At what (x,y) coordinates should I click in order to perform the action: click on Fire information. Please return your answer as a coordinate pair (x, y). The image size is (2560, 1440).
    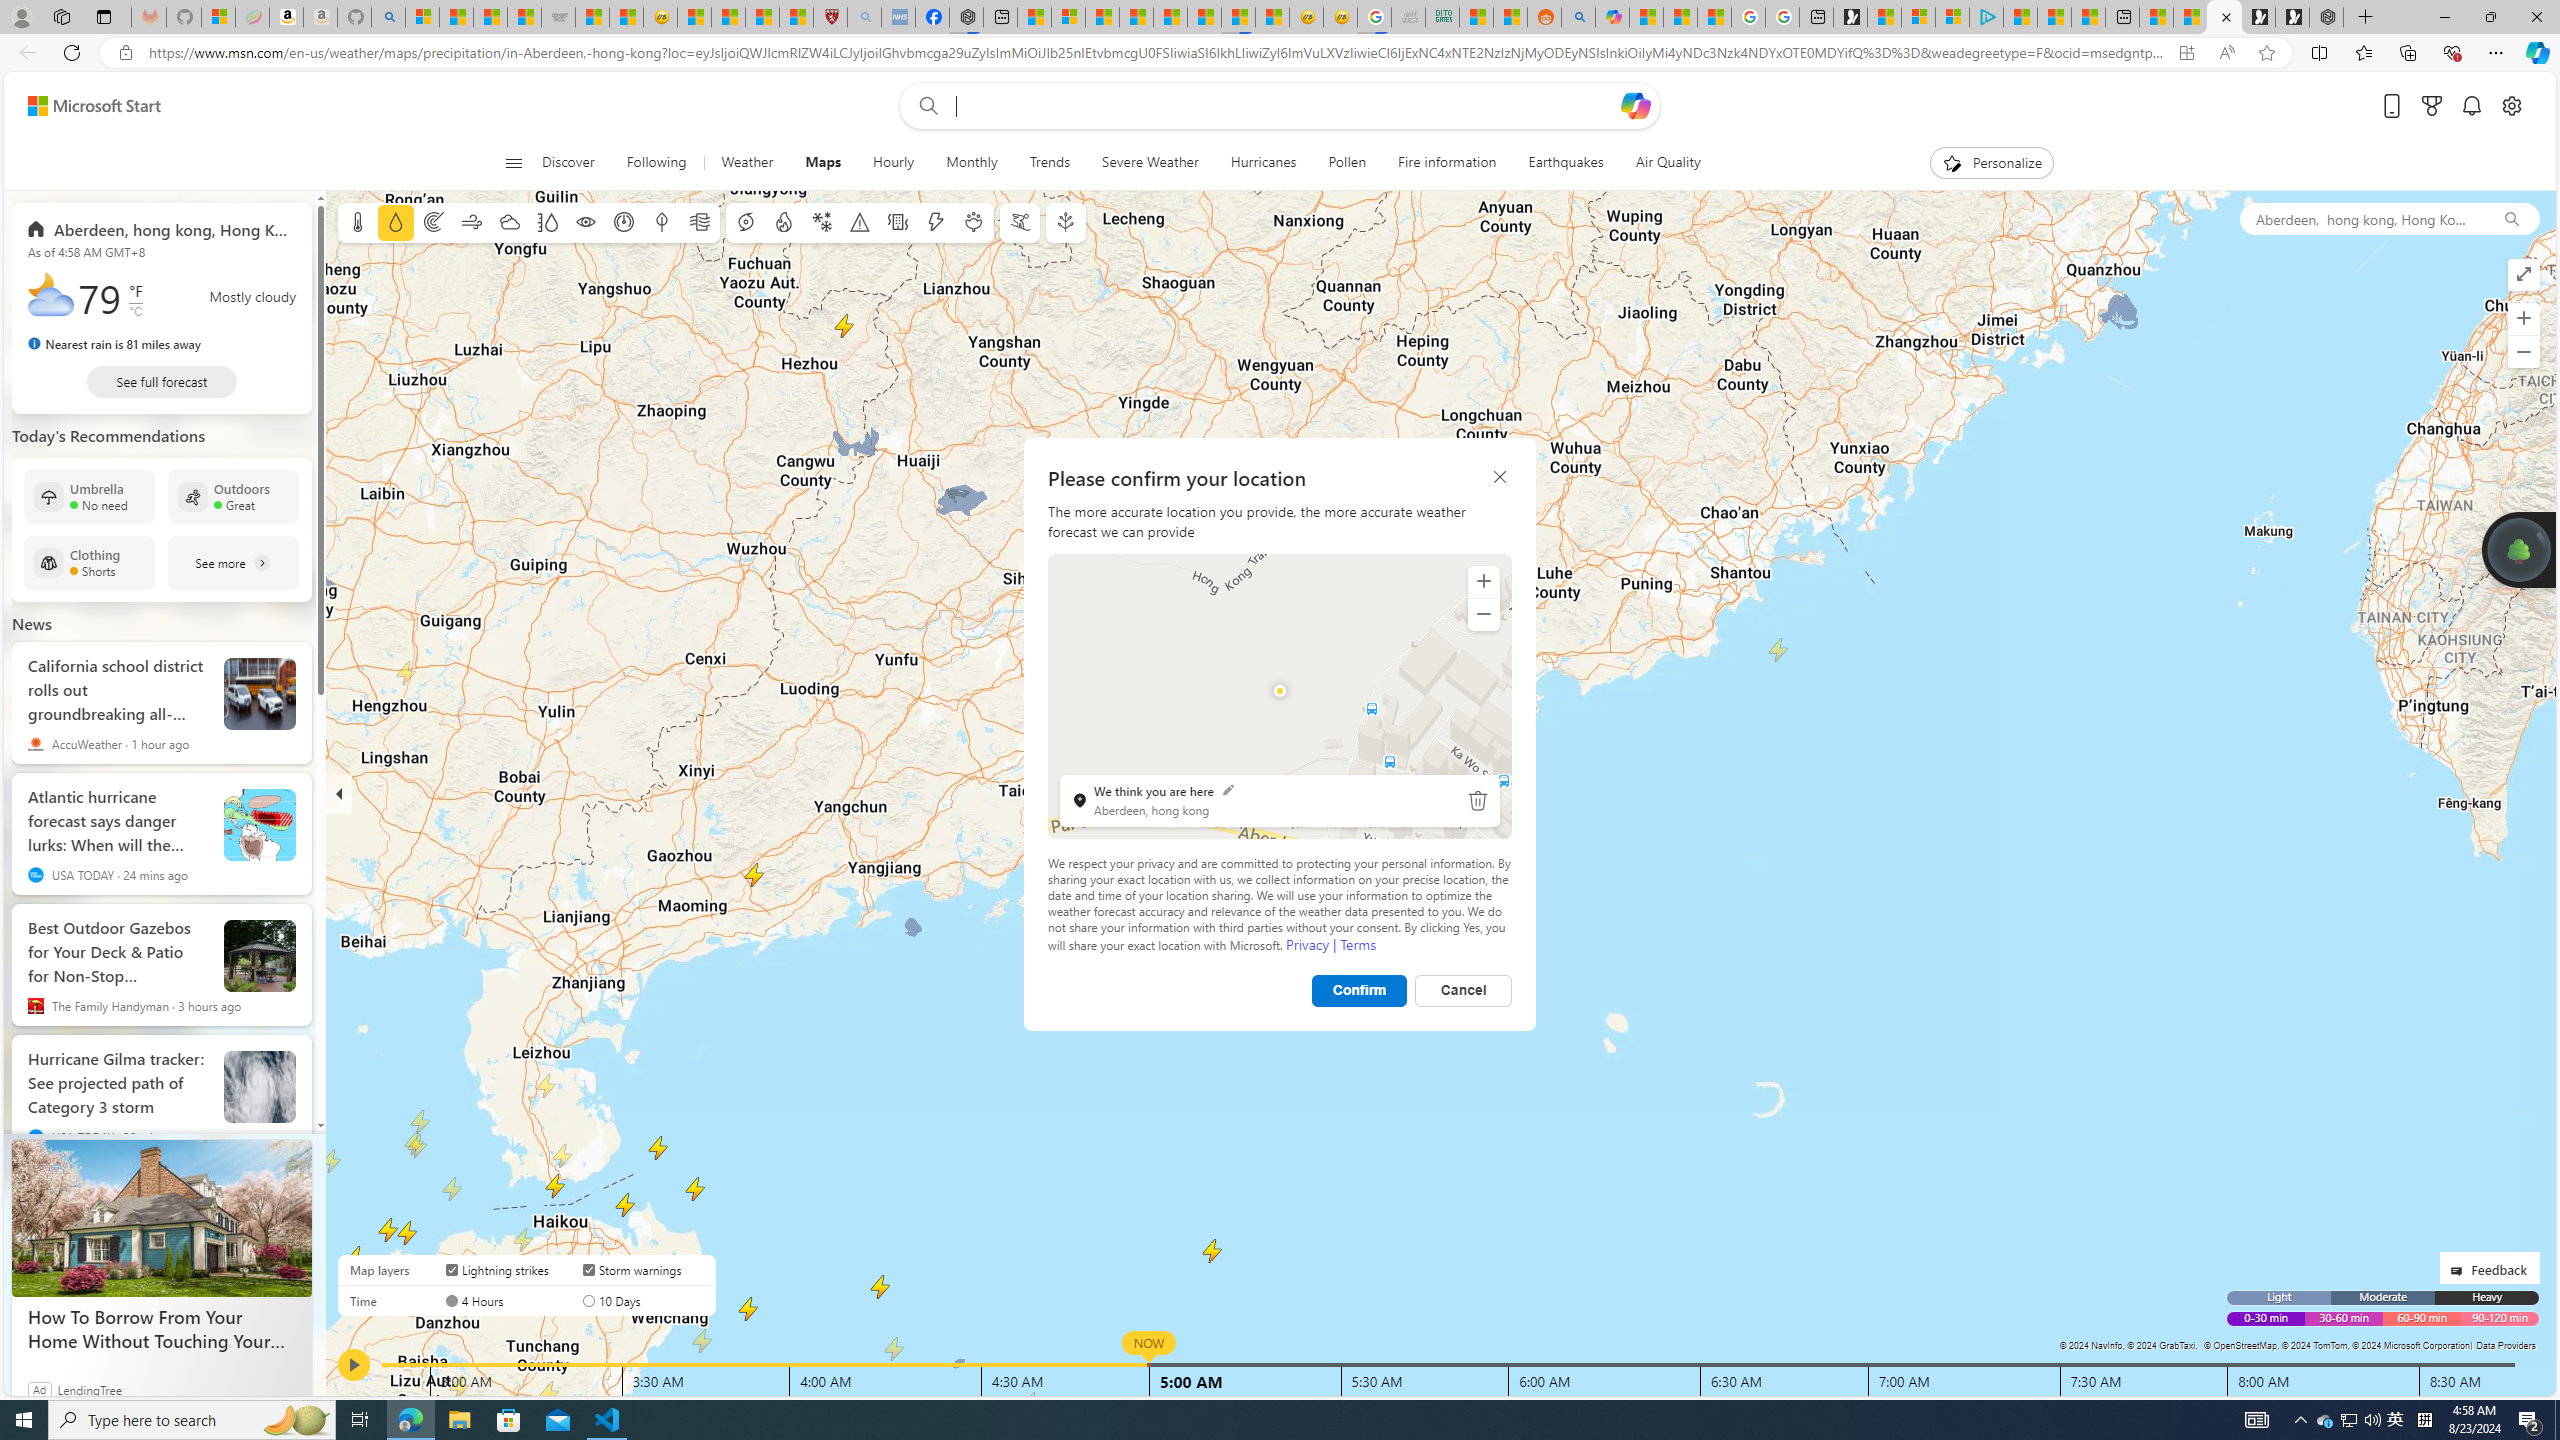
    Looking at the image, I should click on (1447, 163).